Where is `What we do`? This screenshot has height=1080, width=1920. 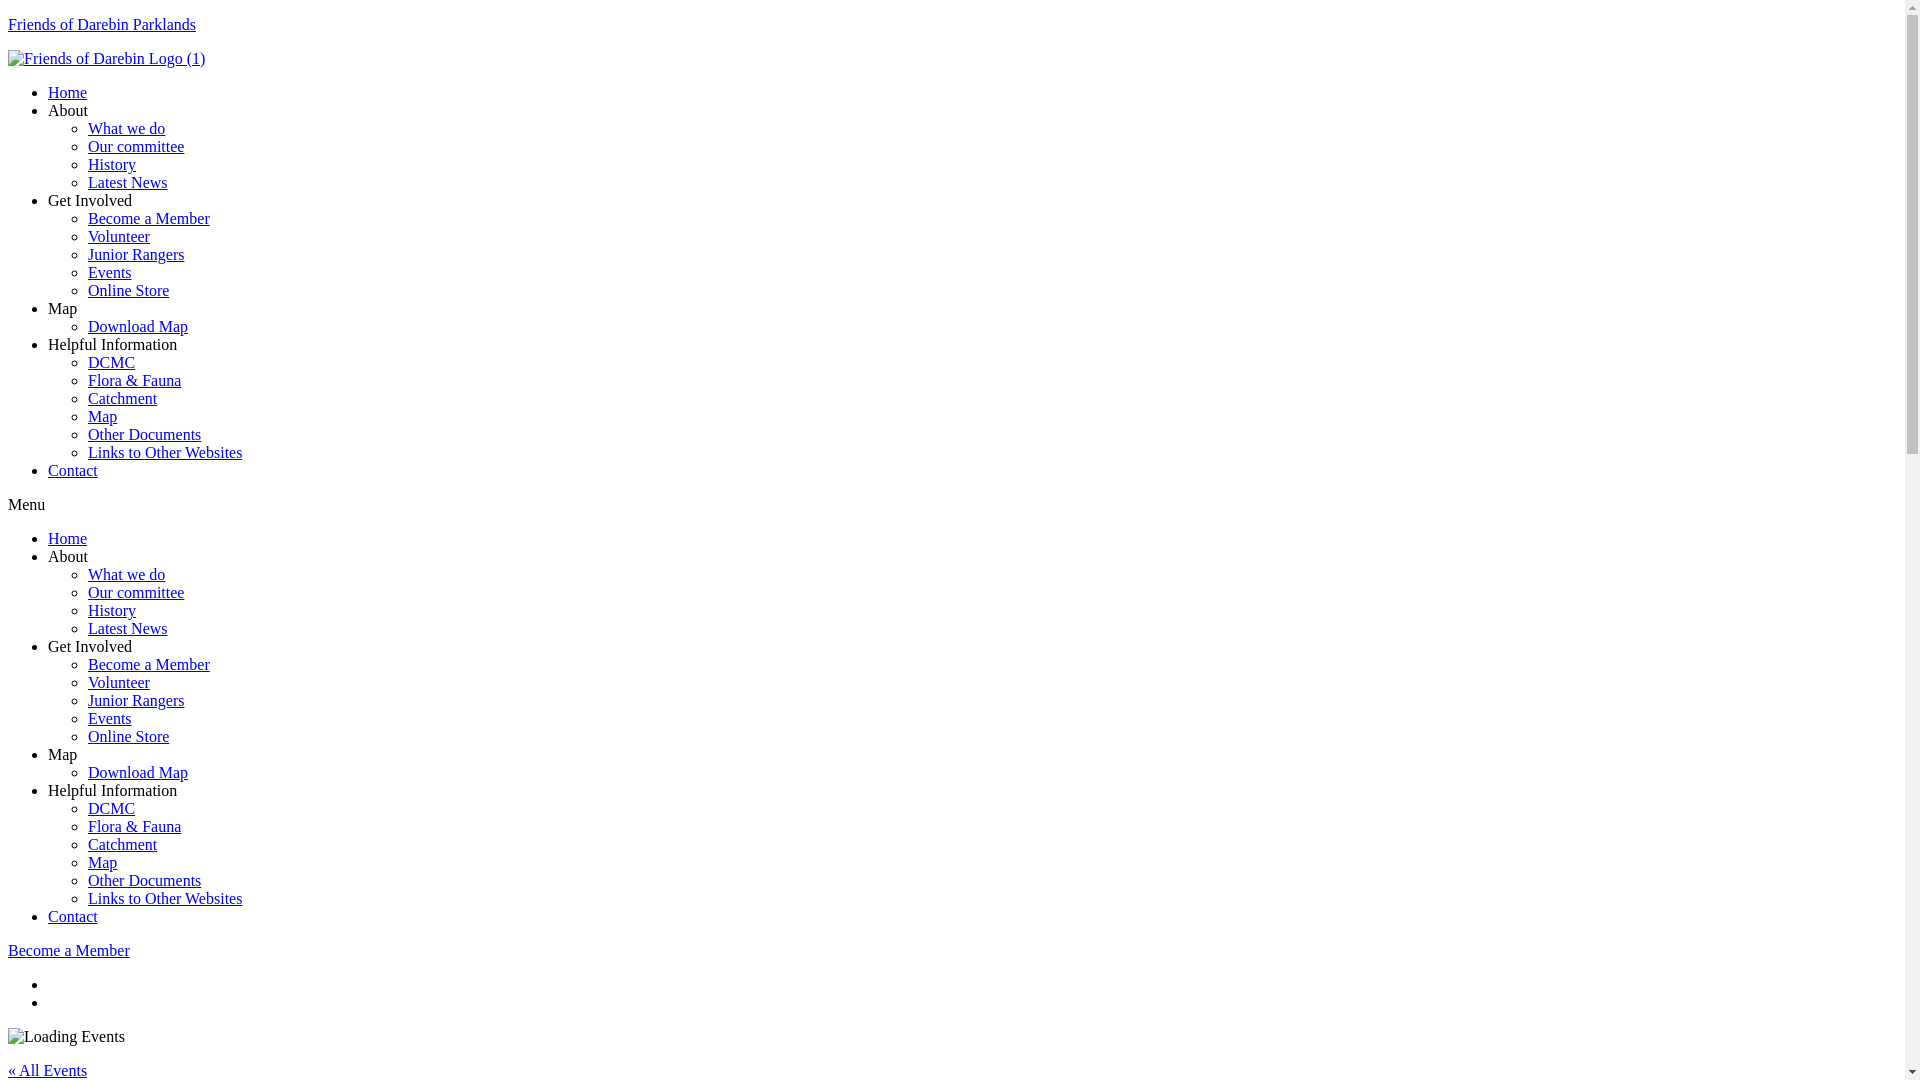
What we do is located at coordinates (126, 574).